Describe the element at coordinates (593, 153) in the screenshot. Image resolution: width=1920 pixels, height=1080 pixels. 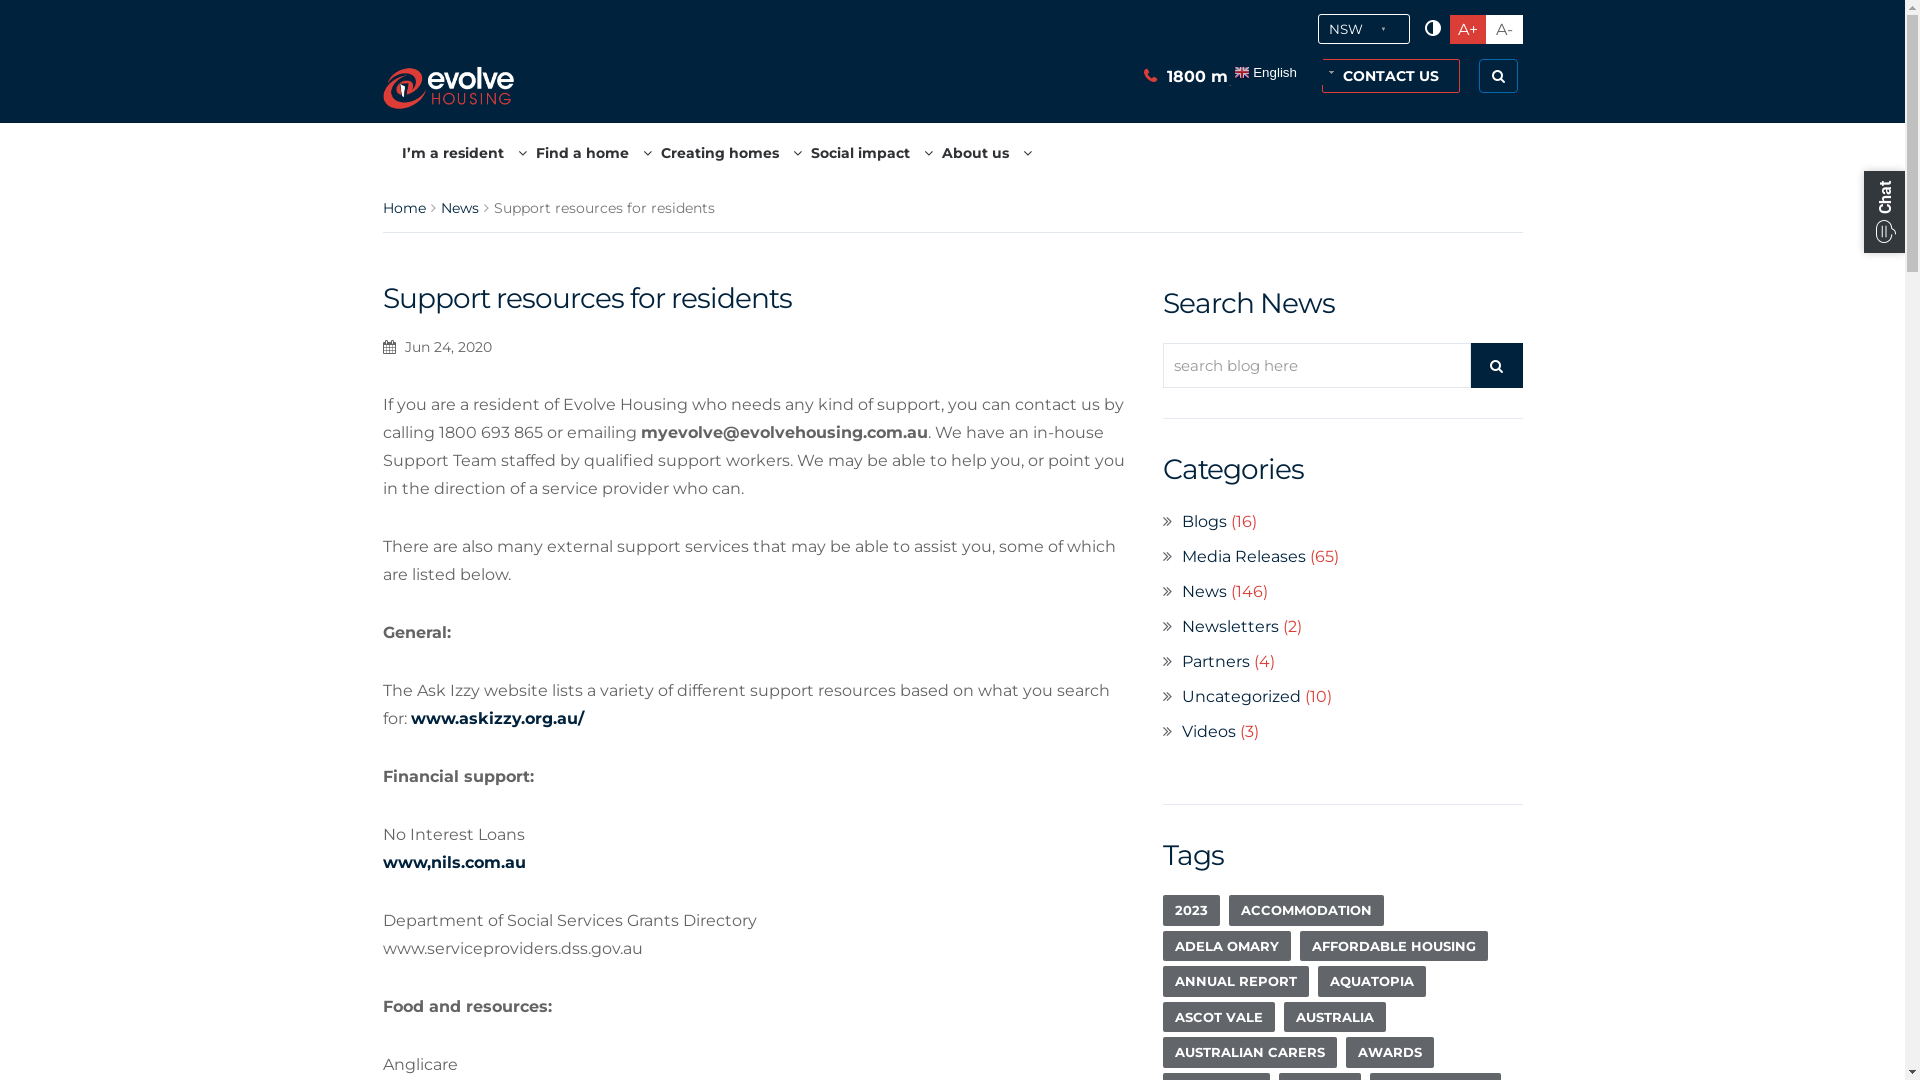
I see `Find a home` at that location.